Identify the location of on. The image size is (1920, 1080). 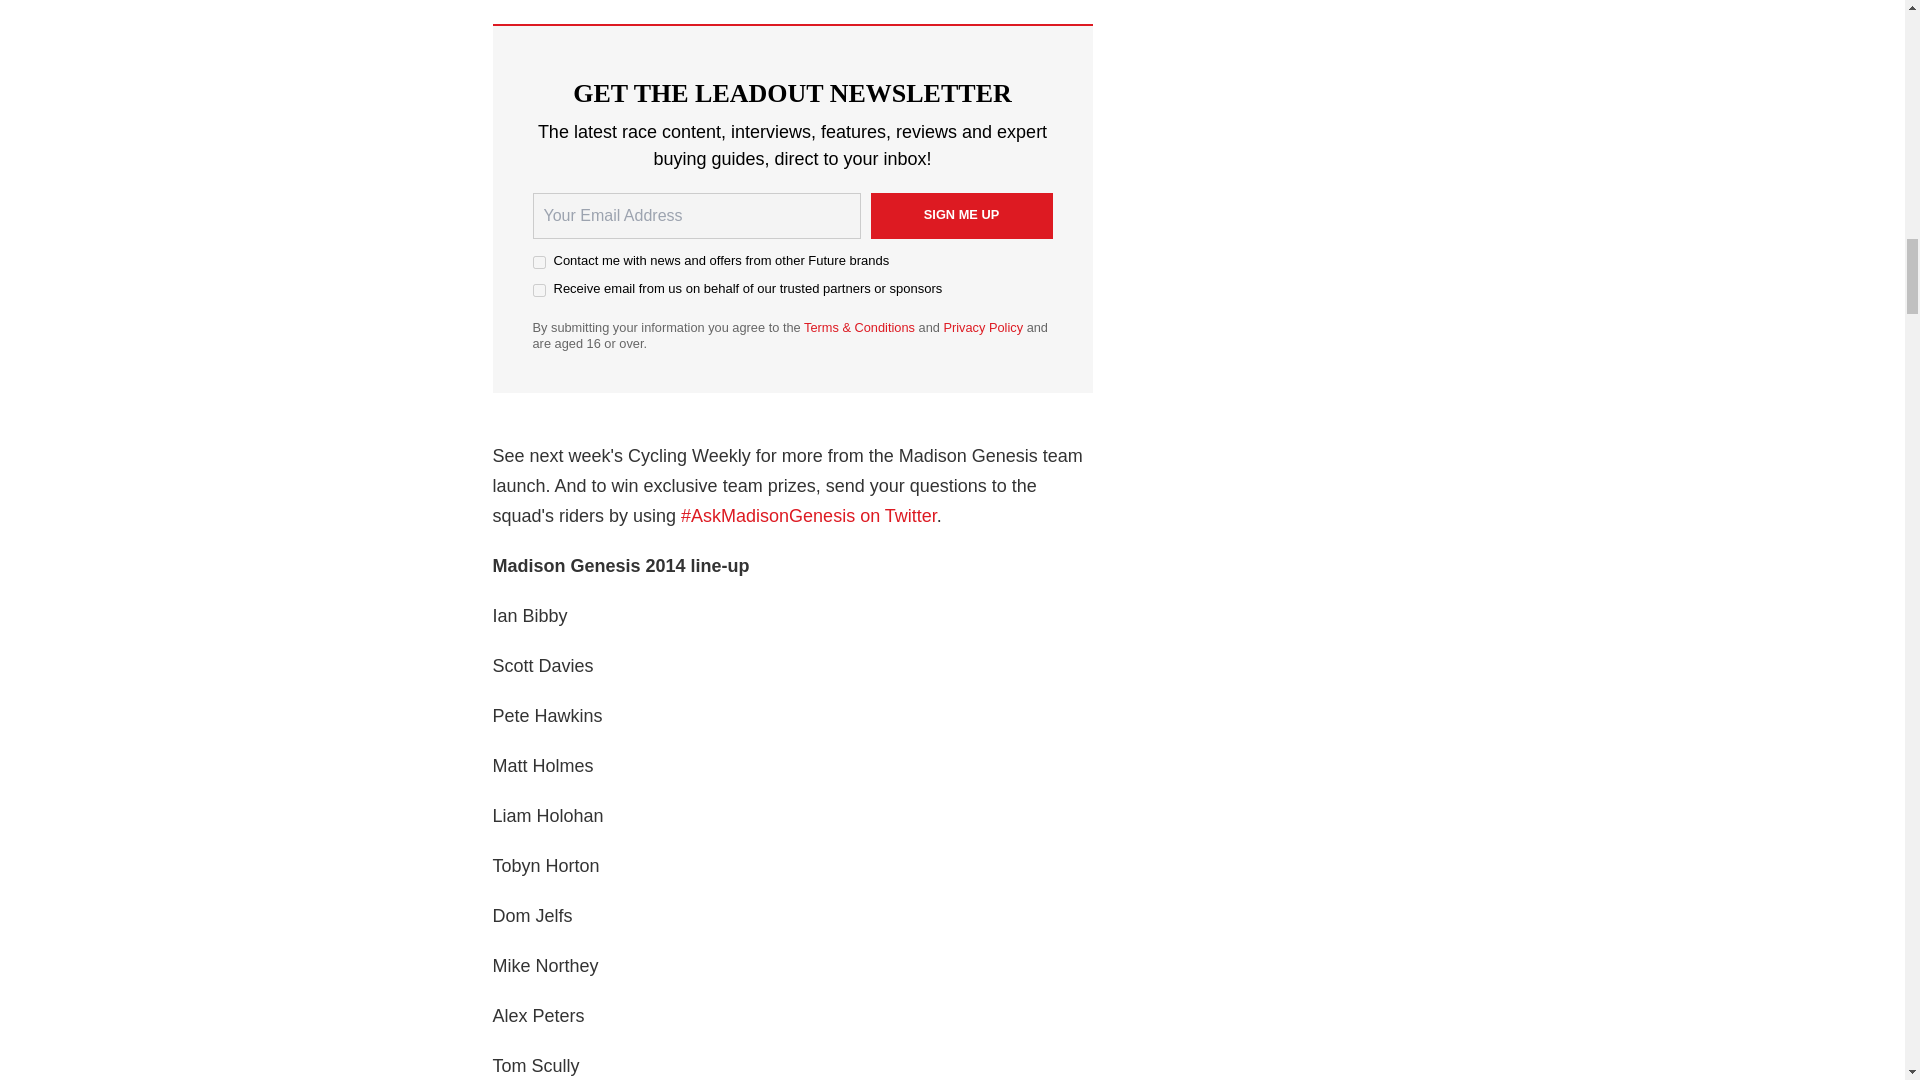
(538, 290).